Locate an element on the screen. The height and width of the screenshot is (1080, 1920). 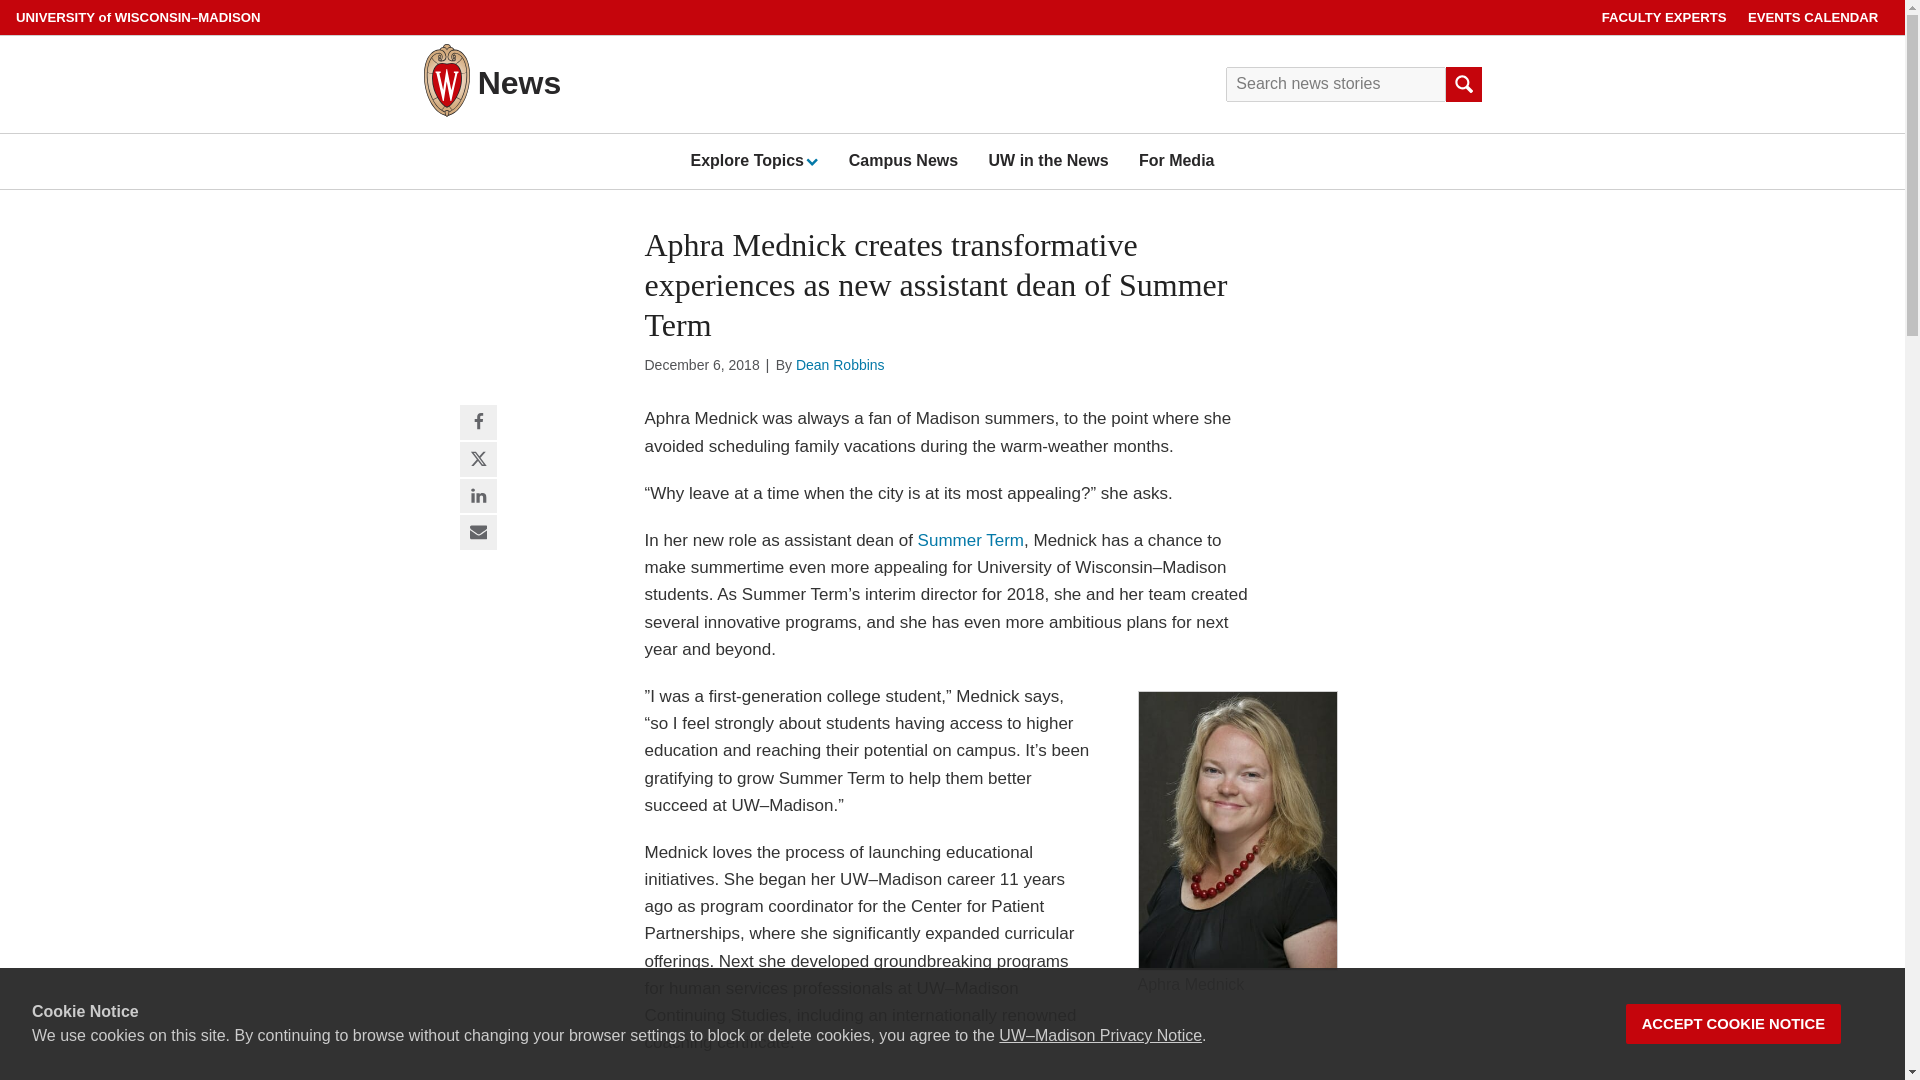
Share via email is located at coordinates (478, 533).